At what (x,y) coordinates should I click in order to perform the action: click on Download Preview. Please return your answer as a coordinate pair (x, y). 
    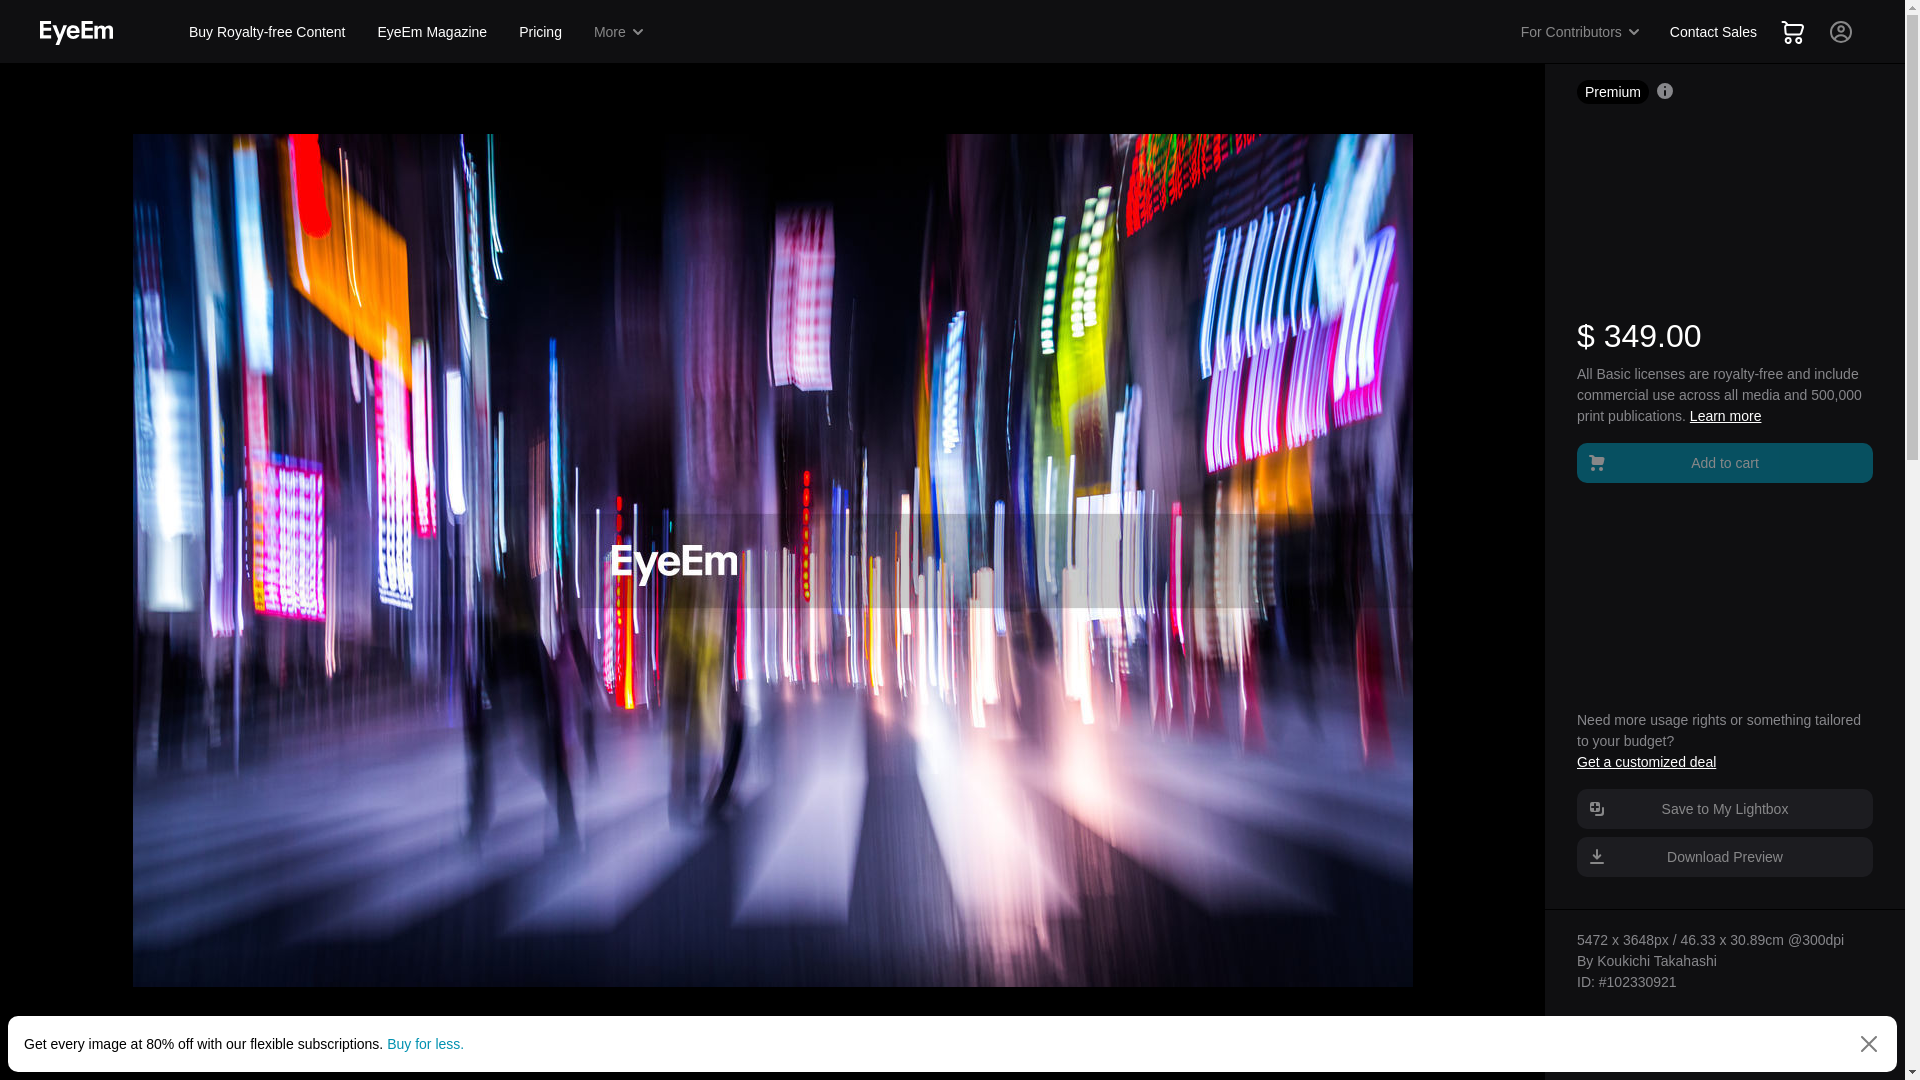
    Looking at the image, I should click on (1724, 856).